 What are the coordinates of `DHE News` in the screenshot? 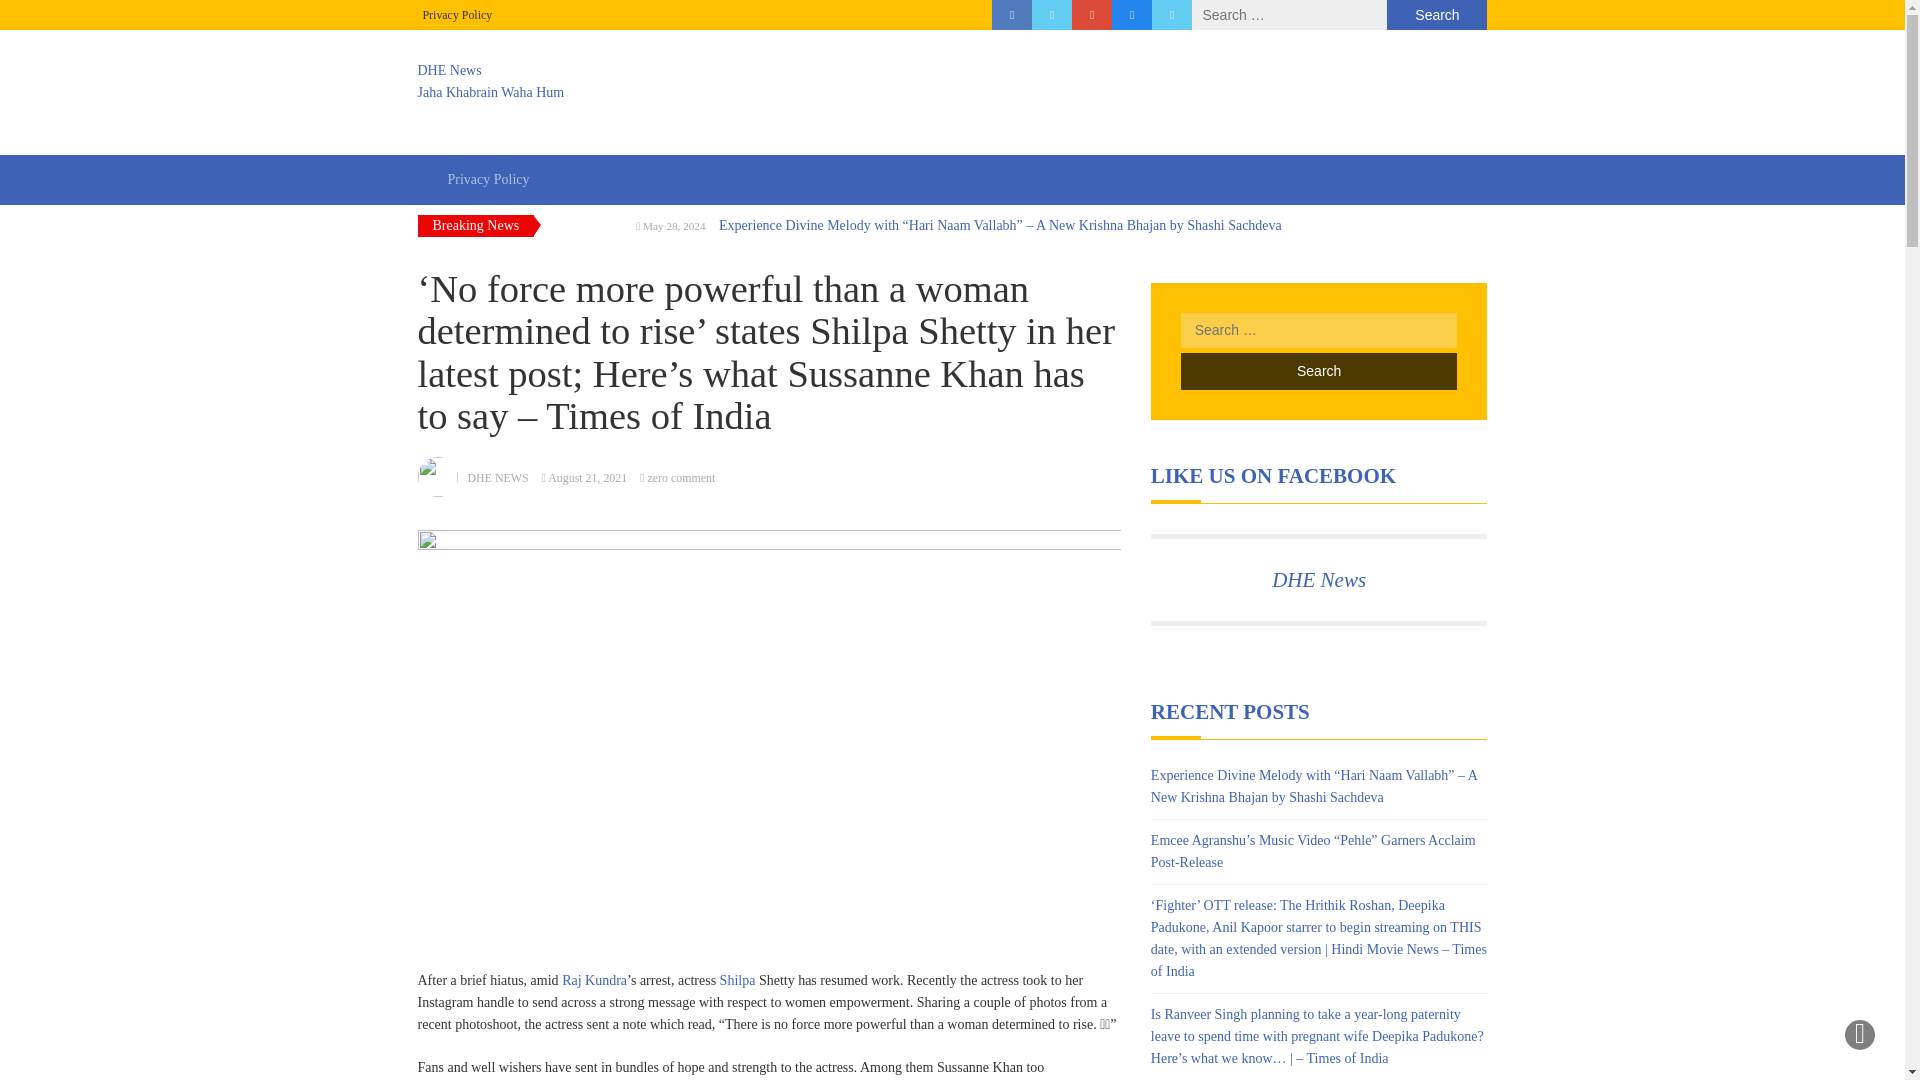 It's located at (1318, 580).